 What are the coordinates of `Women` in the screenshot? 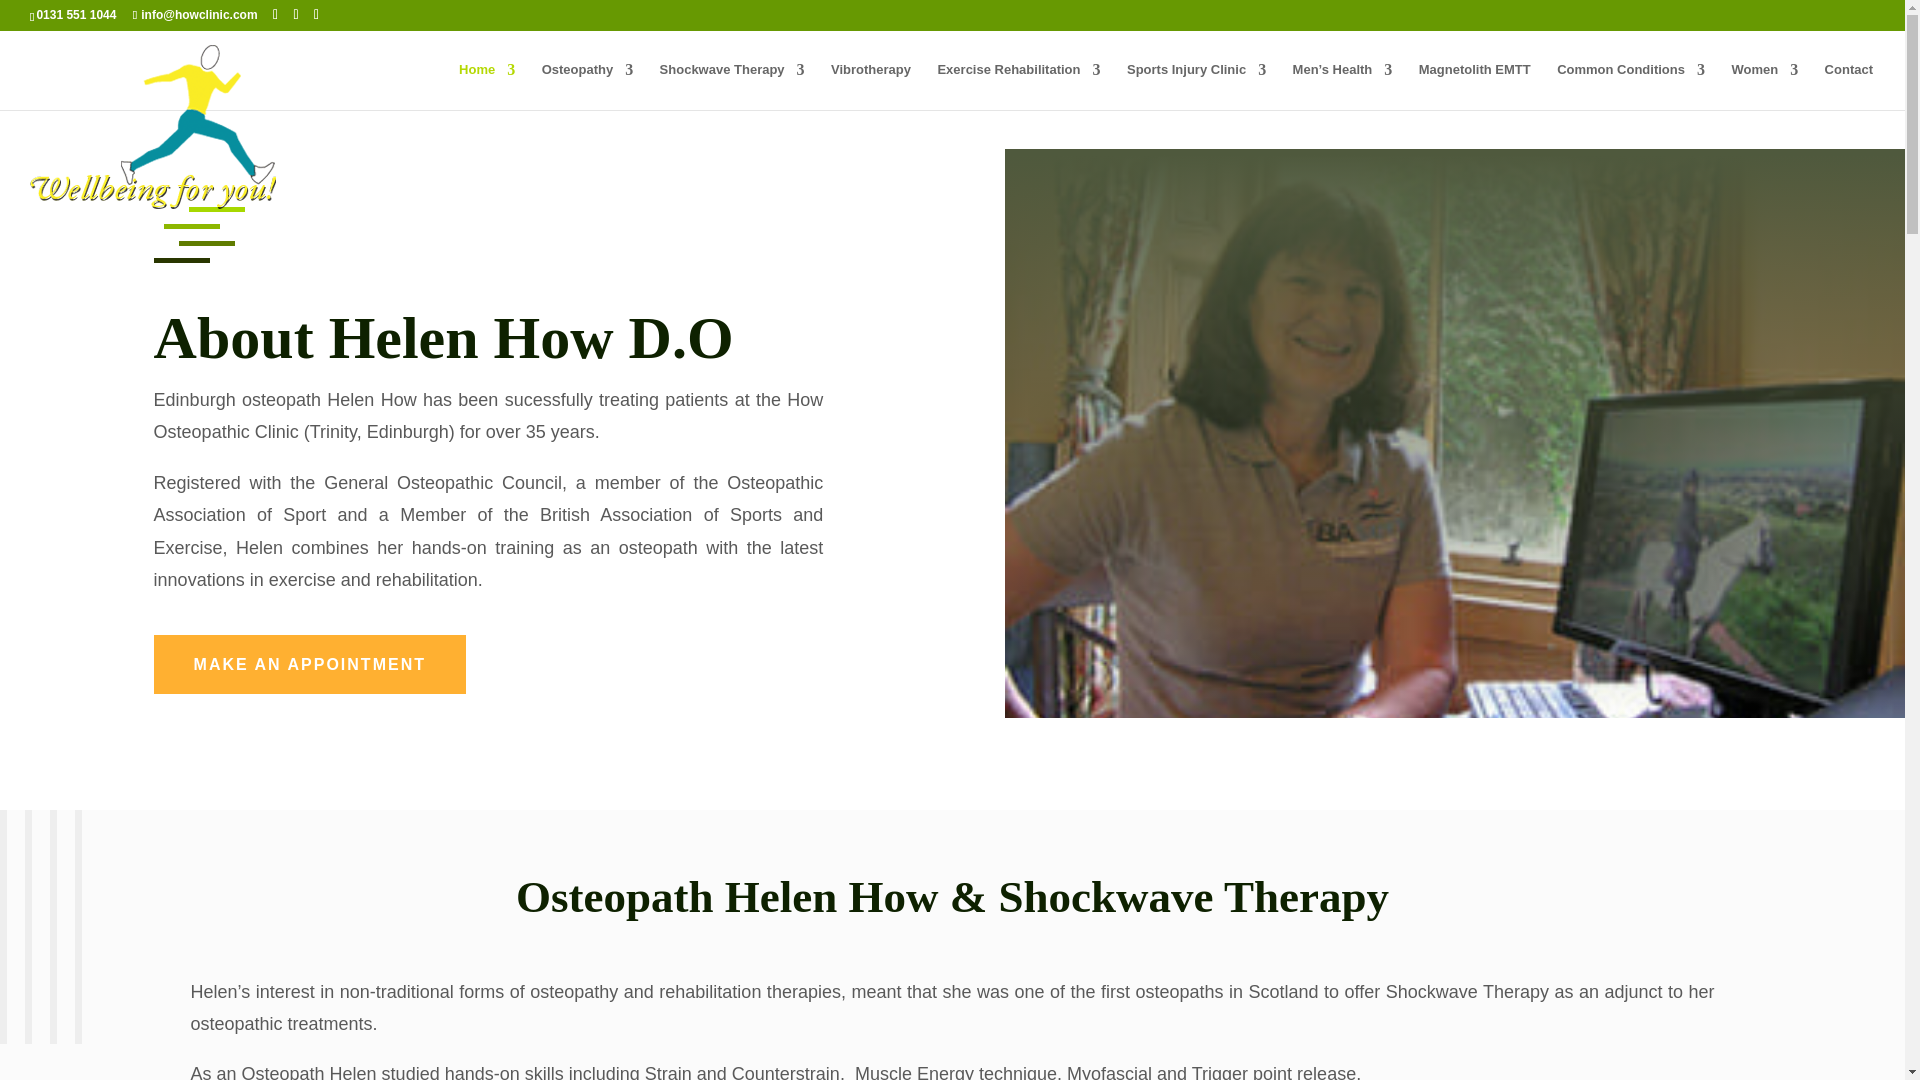 It's located at (1764, 86).